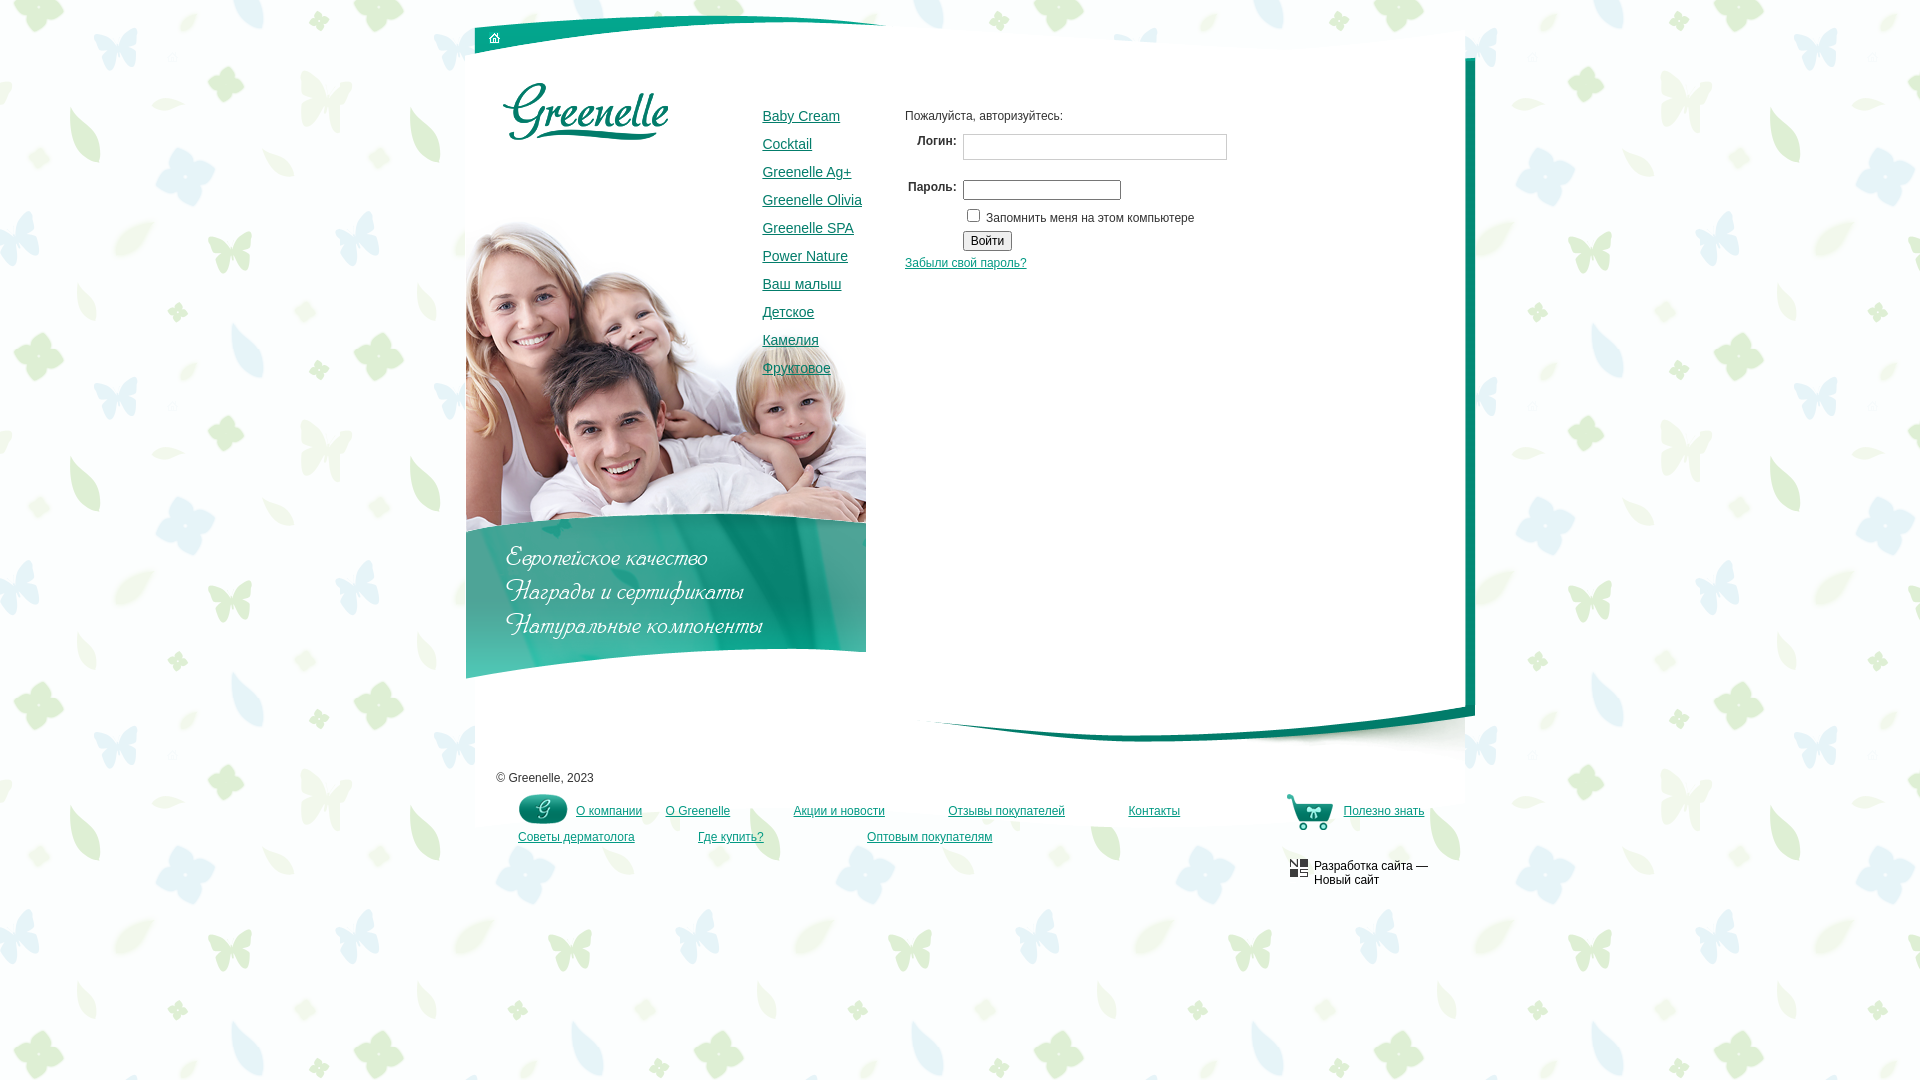  I want to click on Greenelle Olivia, so click(812, 200).